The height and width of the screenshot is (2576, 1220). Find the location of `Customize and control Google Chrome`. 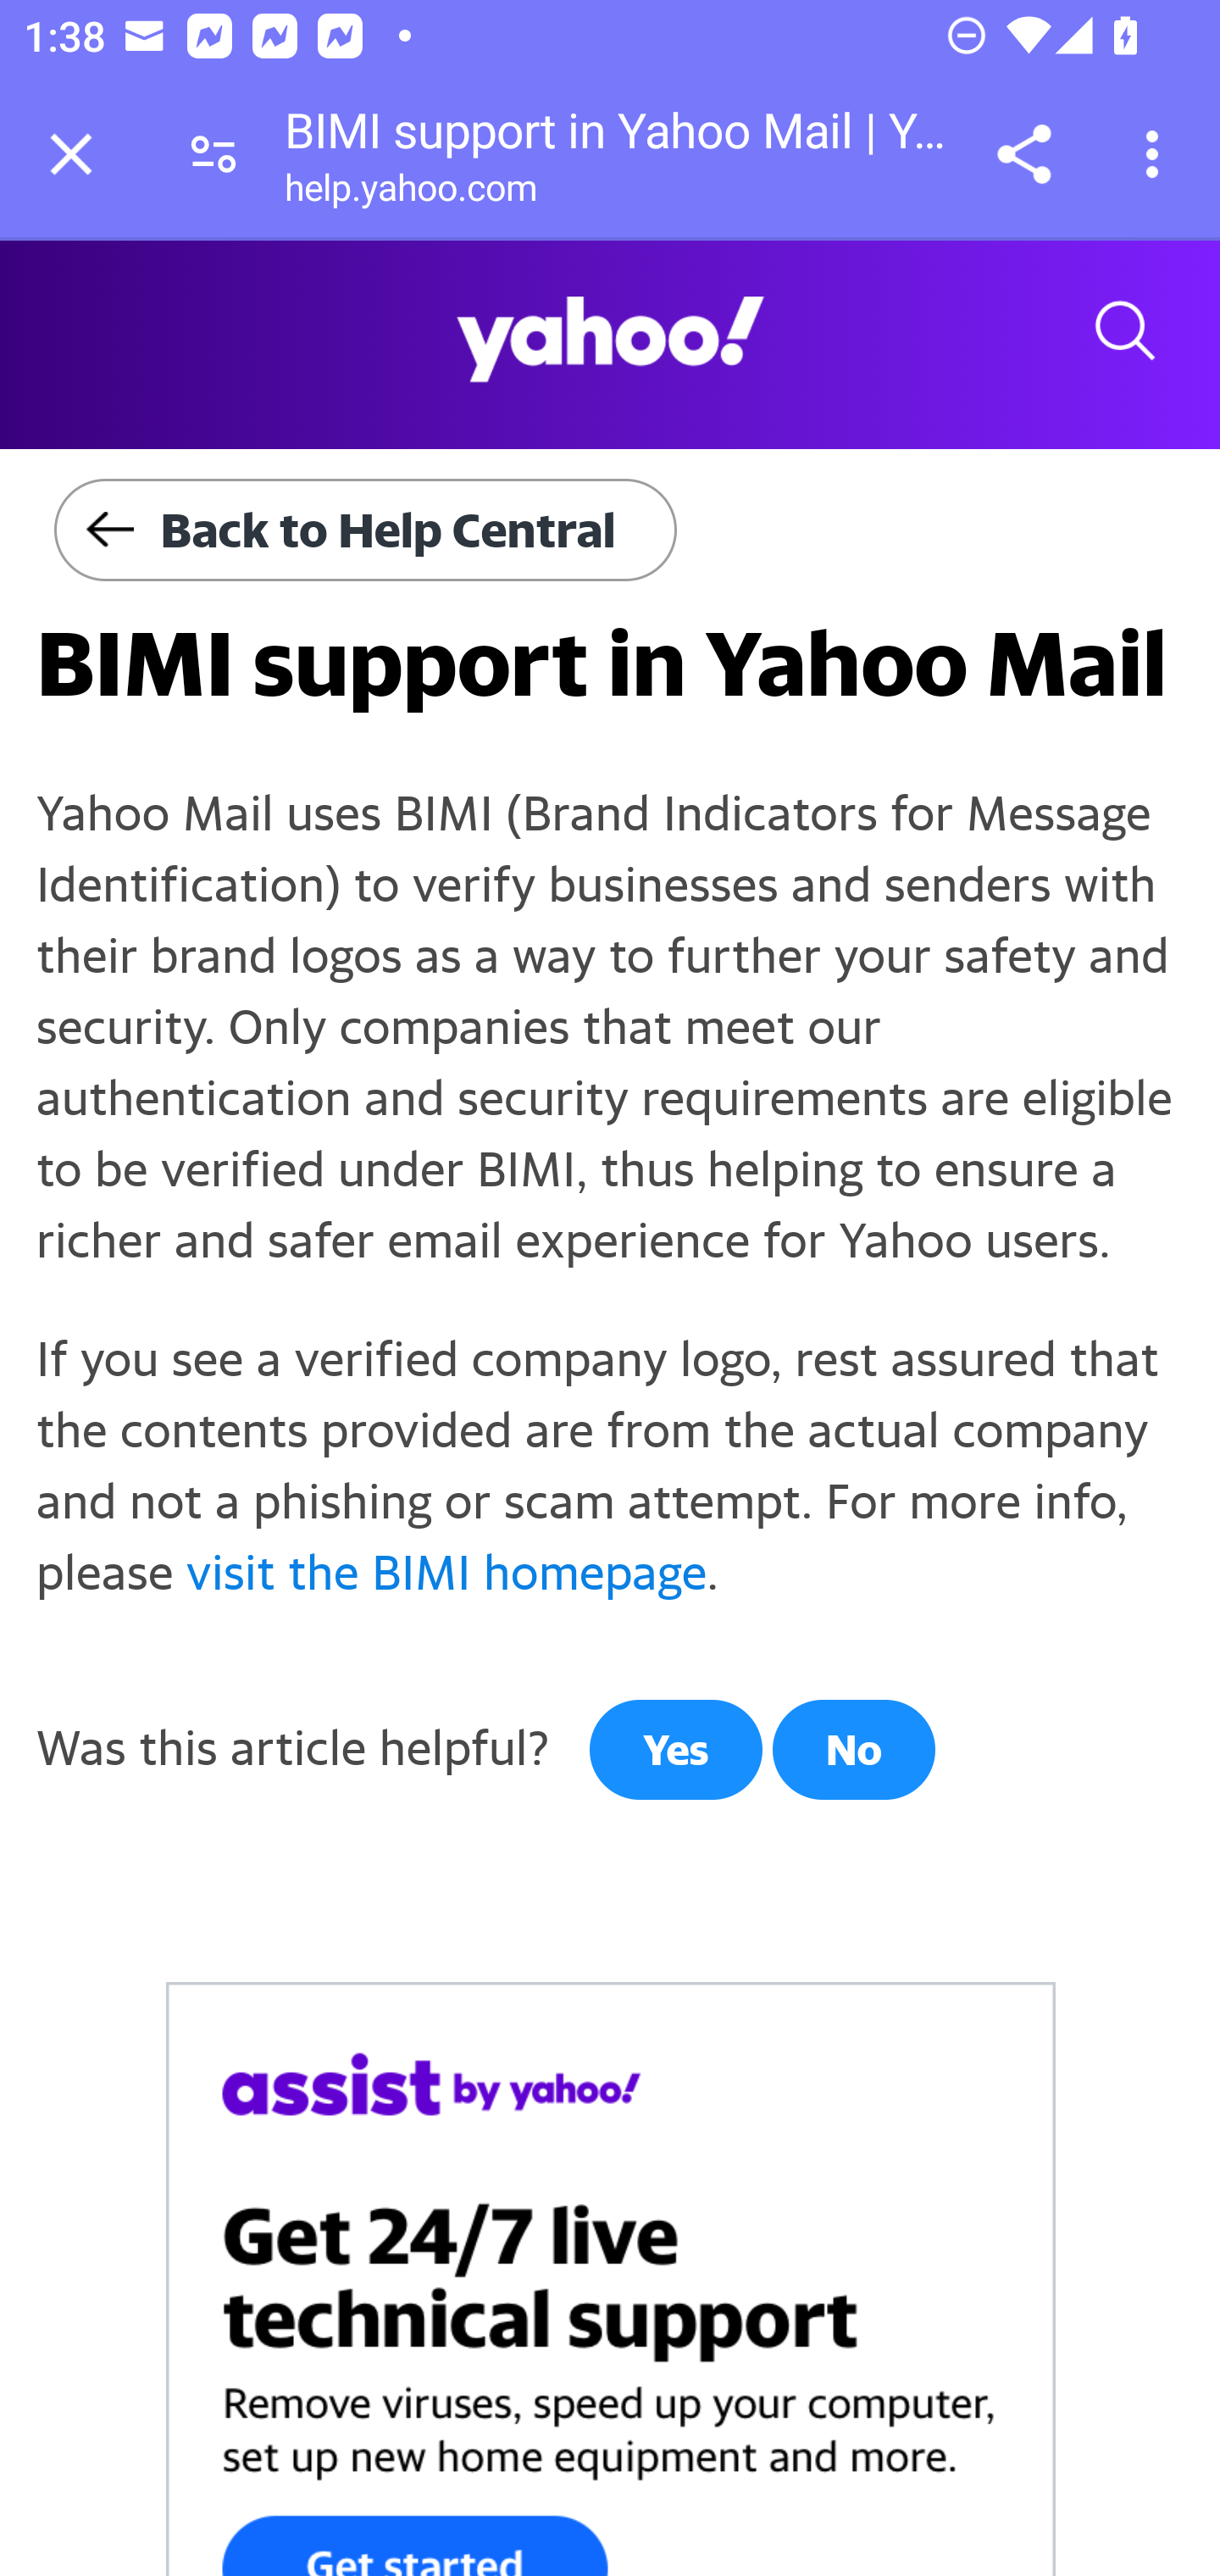

Customize and control Google Chrome is located at coordinates (1157, 154).